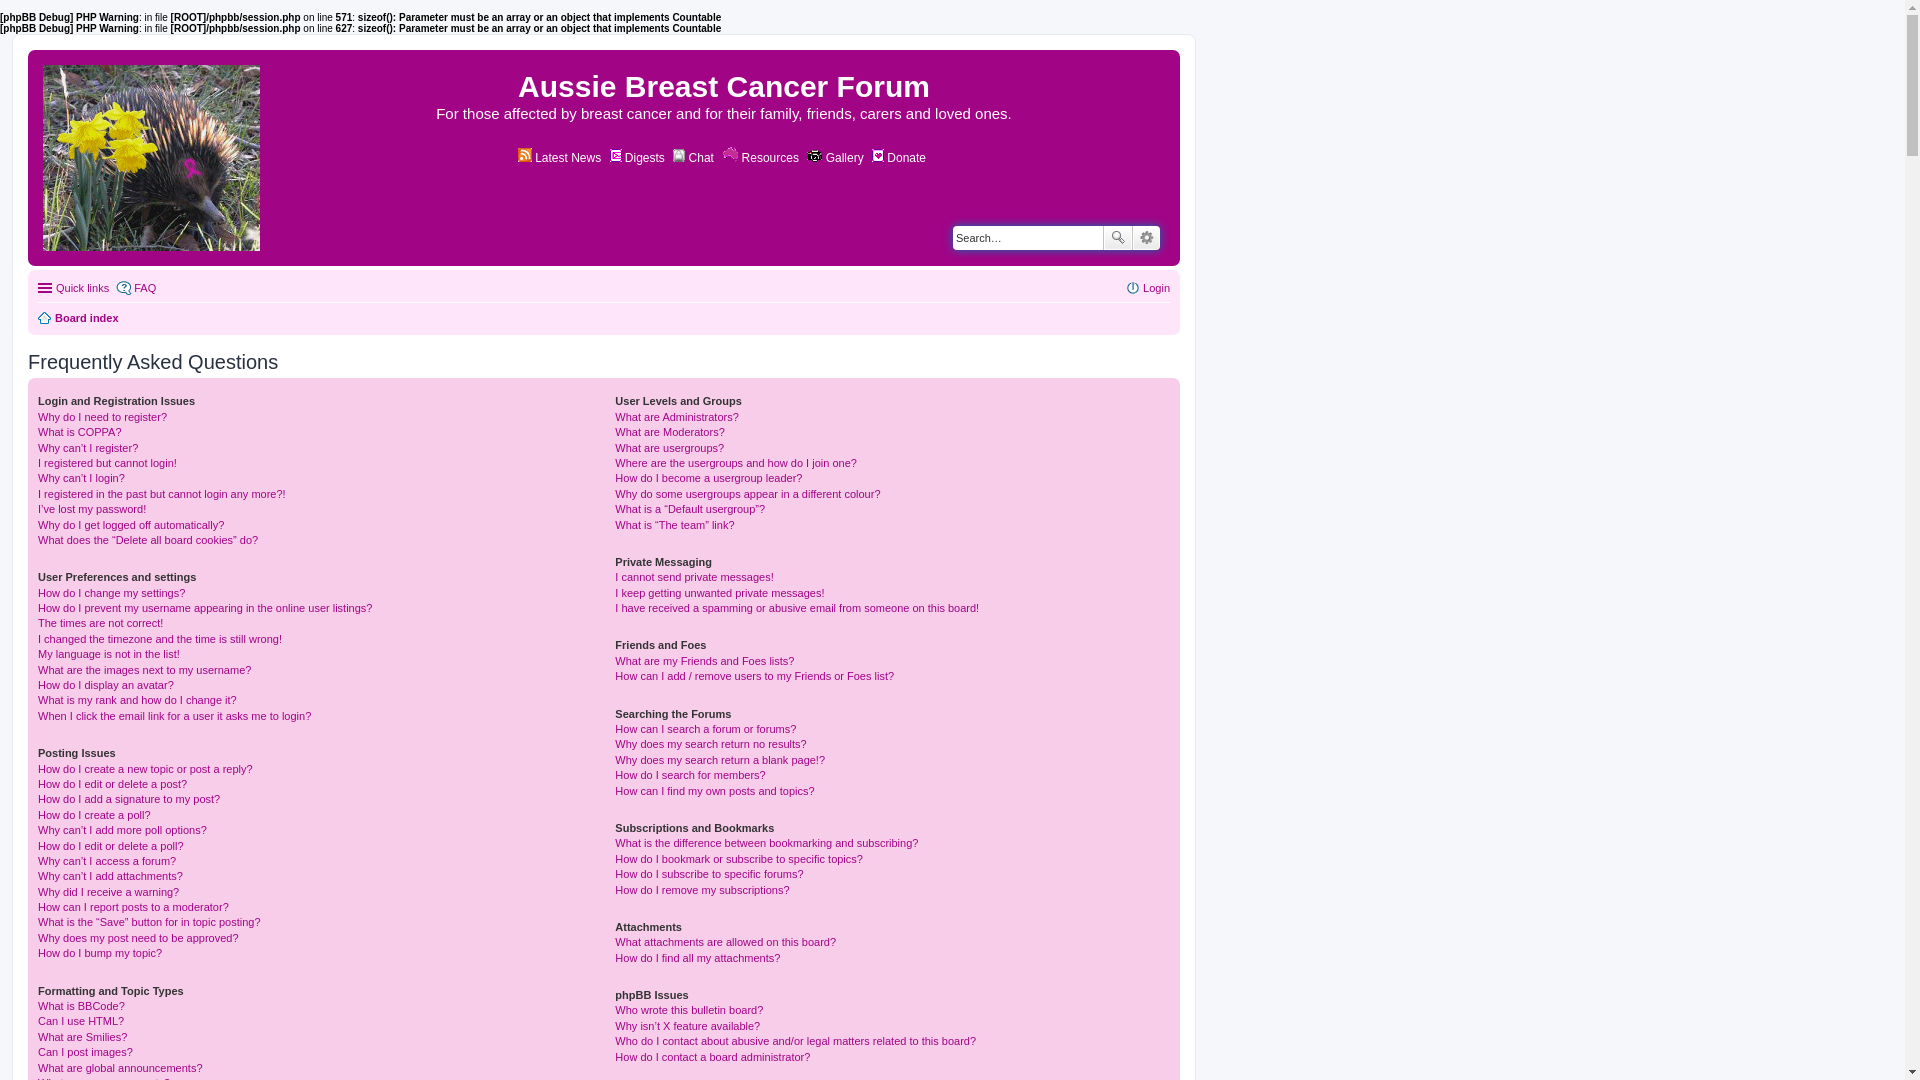 This screenshot has width=1920, height=1080. What do you see at coordinates (120, 1068) in the screenshot?
I see `What are global announcements?` at bounding box center [120, 1068].